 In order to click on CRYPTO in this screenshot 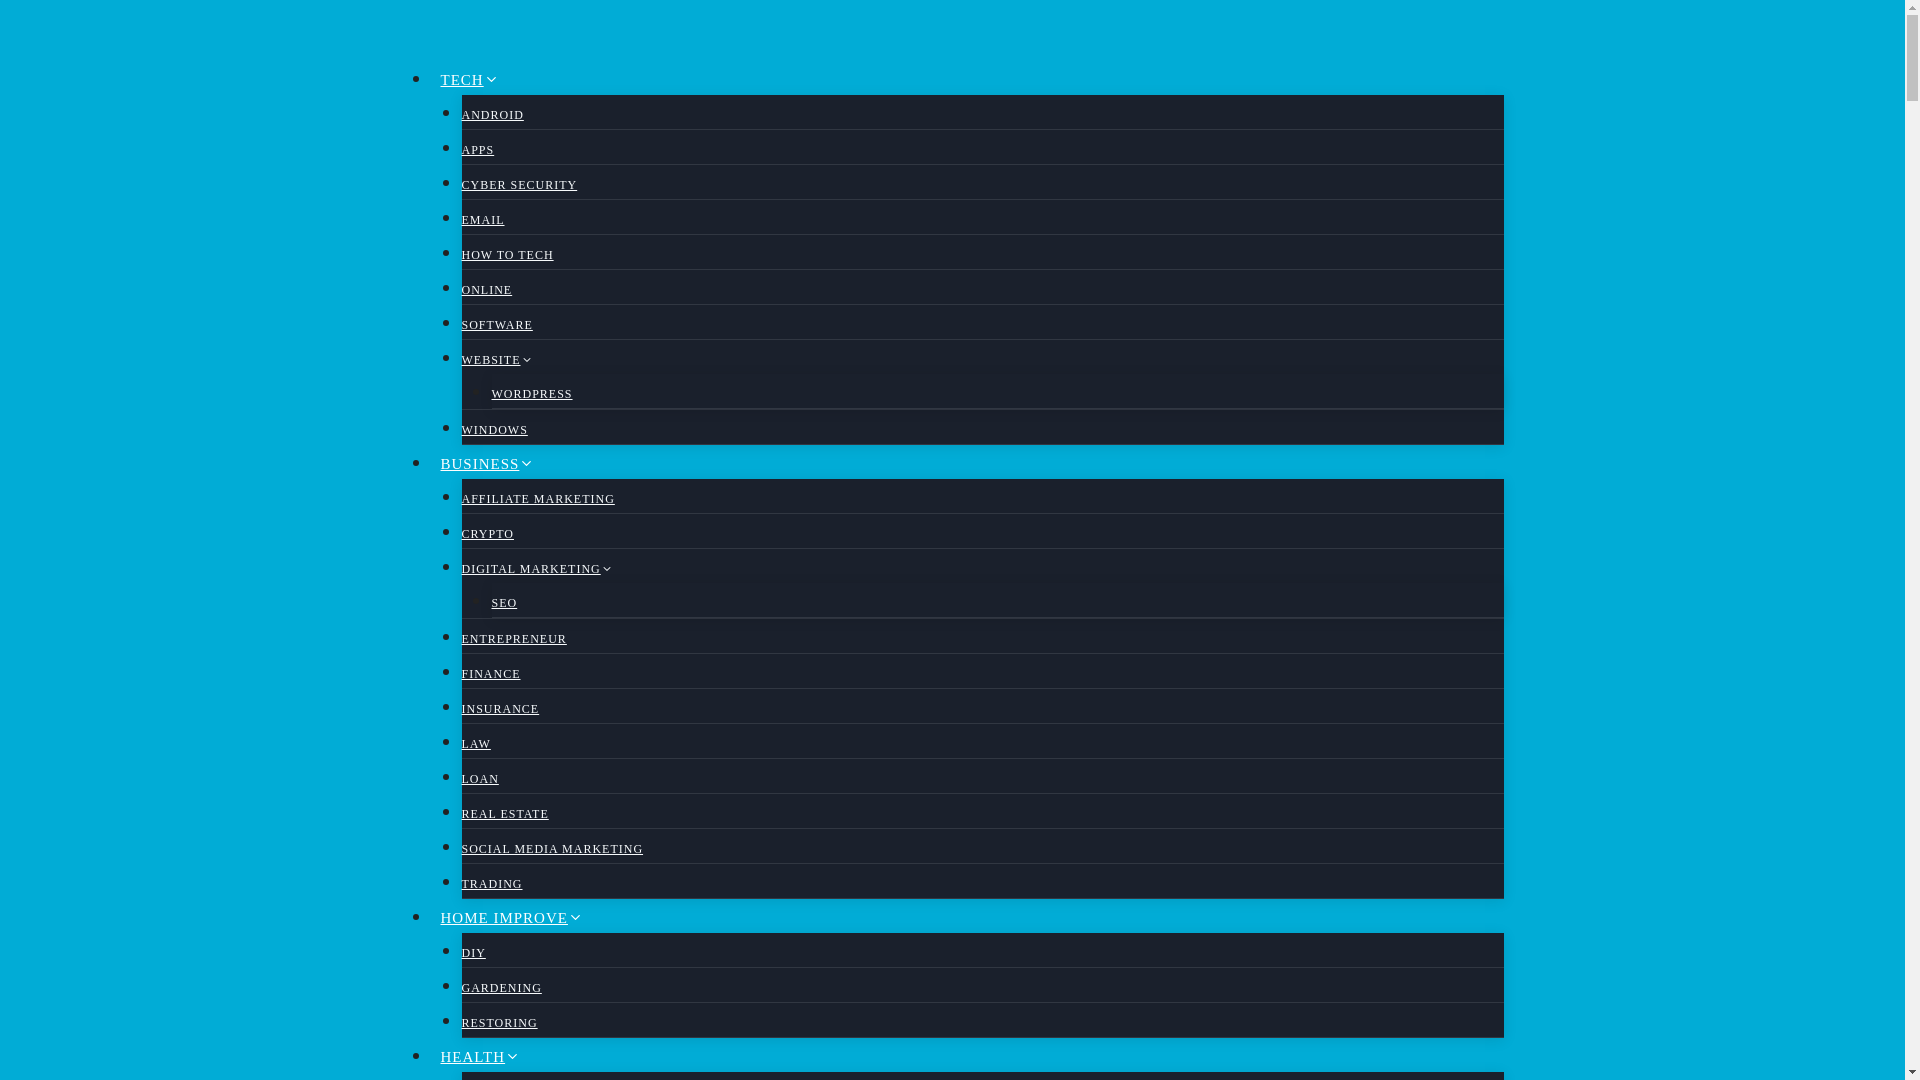, I will do `click(488, 534)`.